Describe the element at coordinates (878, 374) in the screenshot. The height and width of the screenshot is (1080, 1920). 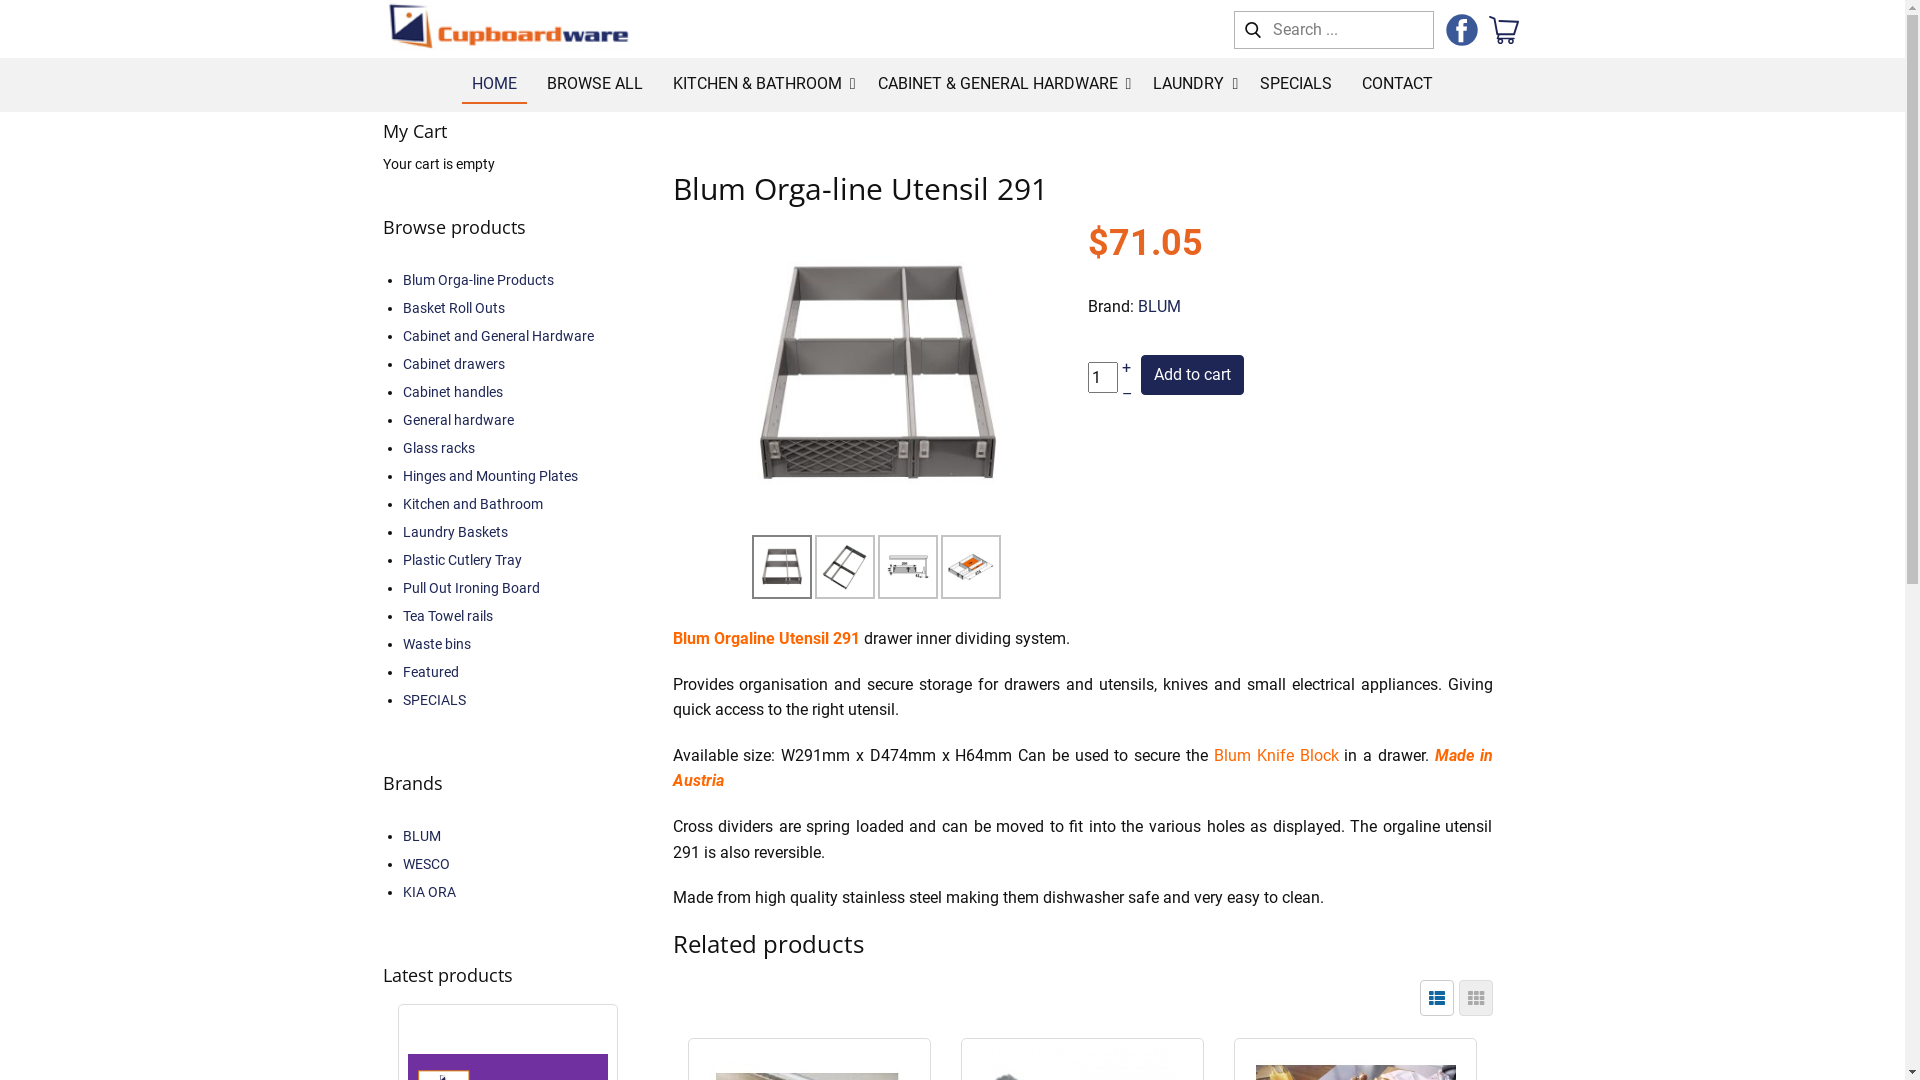
I see `Blum Orga-line Utensil 291` at that location.